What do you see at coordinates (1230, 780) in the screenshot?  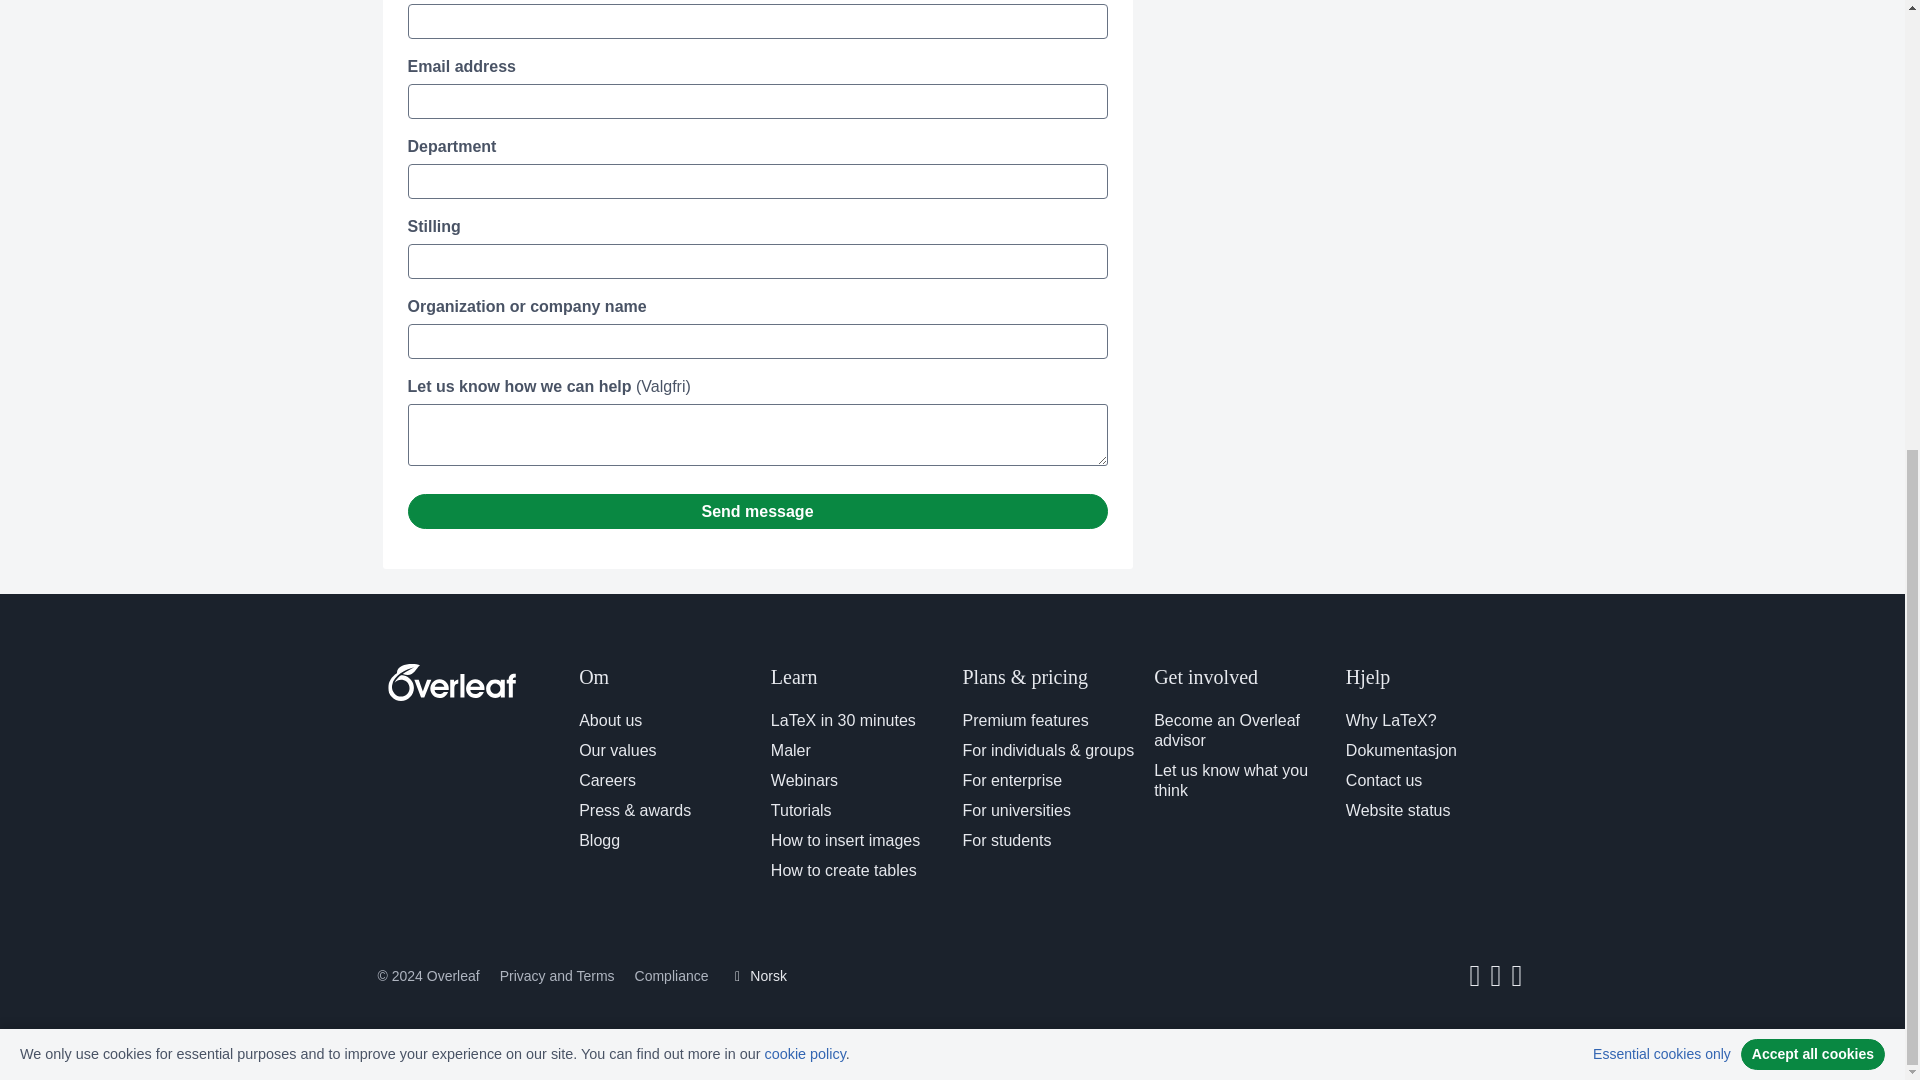 I see `Let us know what you think` at bounding box center [1230, 780].